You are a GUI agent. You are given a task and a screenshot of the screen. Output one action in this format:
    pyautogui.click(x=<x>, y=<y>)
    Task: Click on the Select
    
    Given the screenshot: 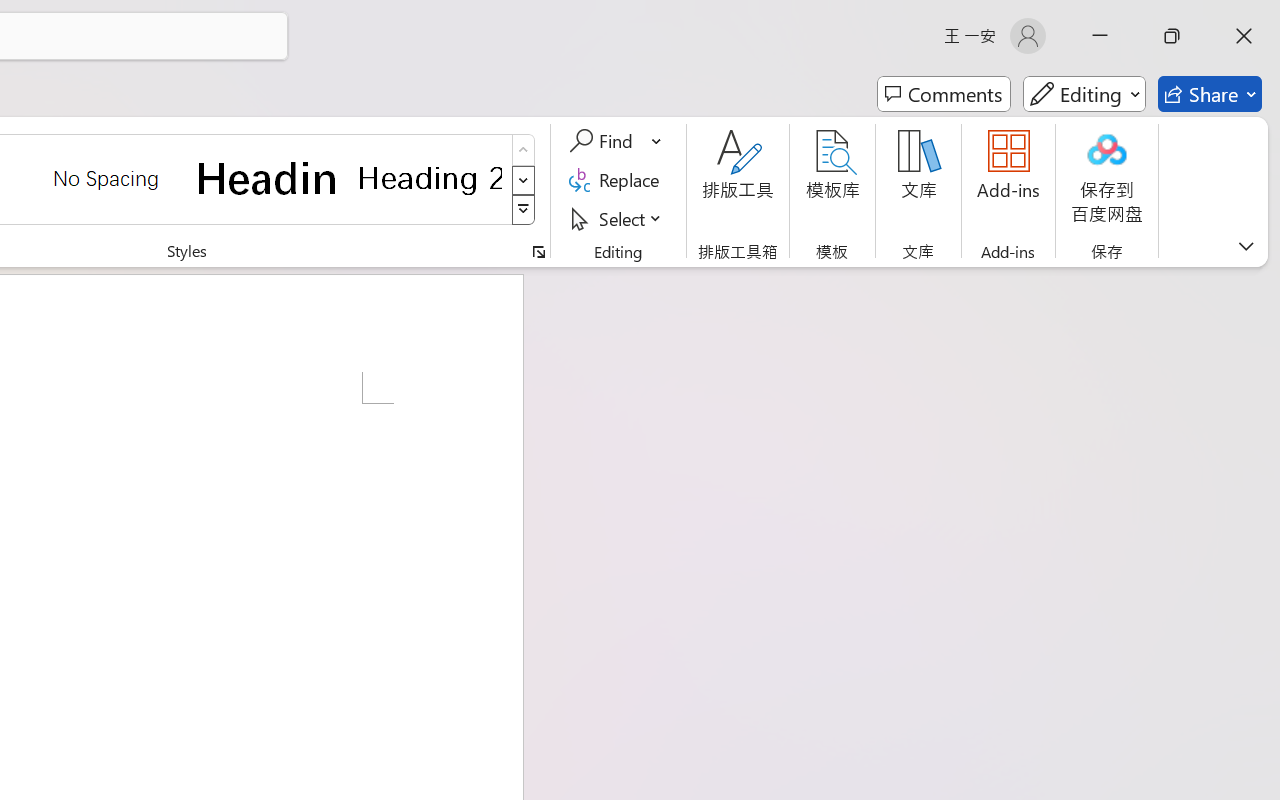 What is the action you would take?
    pyautogui.click(x=618, y=218)
    